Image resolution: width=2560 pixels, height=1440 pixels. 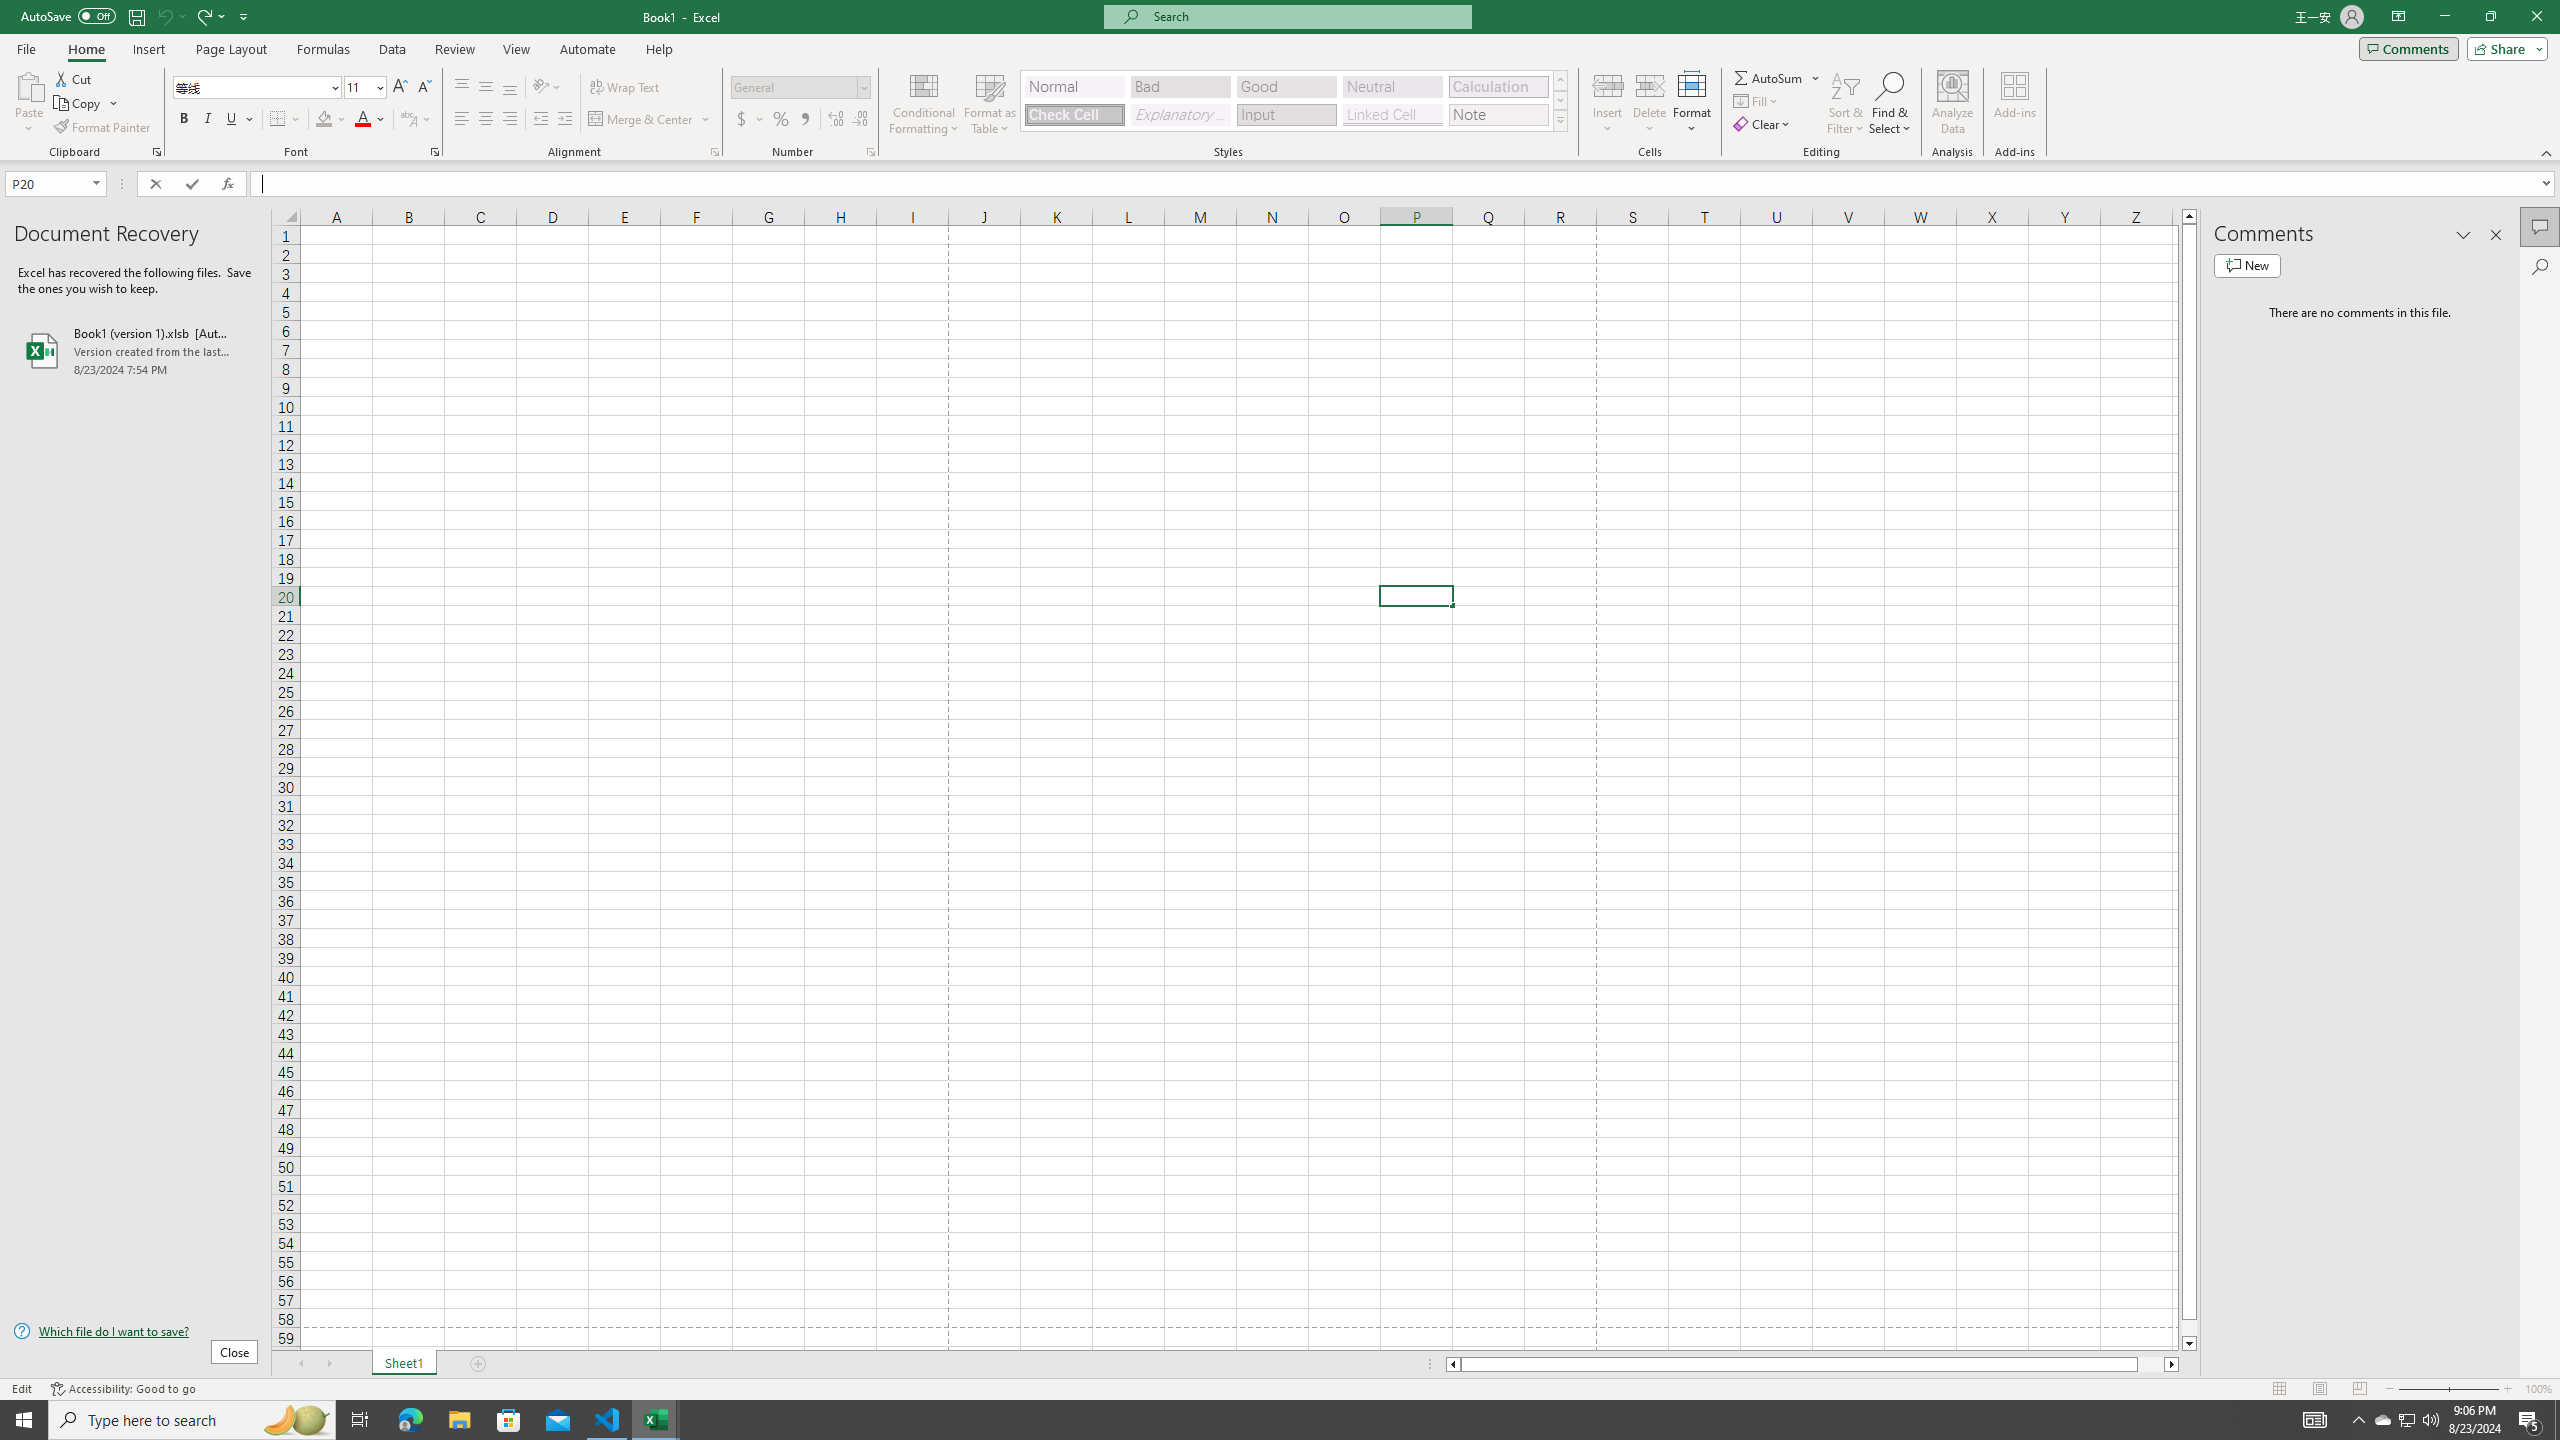 What do you see at coordinates (1294, 101) in the screenshot?
I see `AutomationID: CellStylesGallery` at bounding box center [1294, 101].